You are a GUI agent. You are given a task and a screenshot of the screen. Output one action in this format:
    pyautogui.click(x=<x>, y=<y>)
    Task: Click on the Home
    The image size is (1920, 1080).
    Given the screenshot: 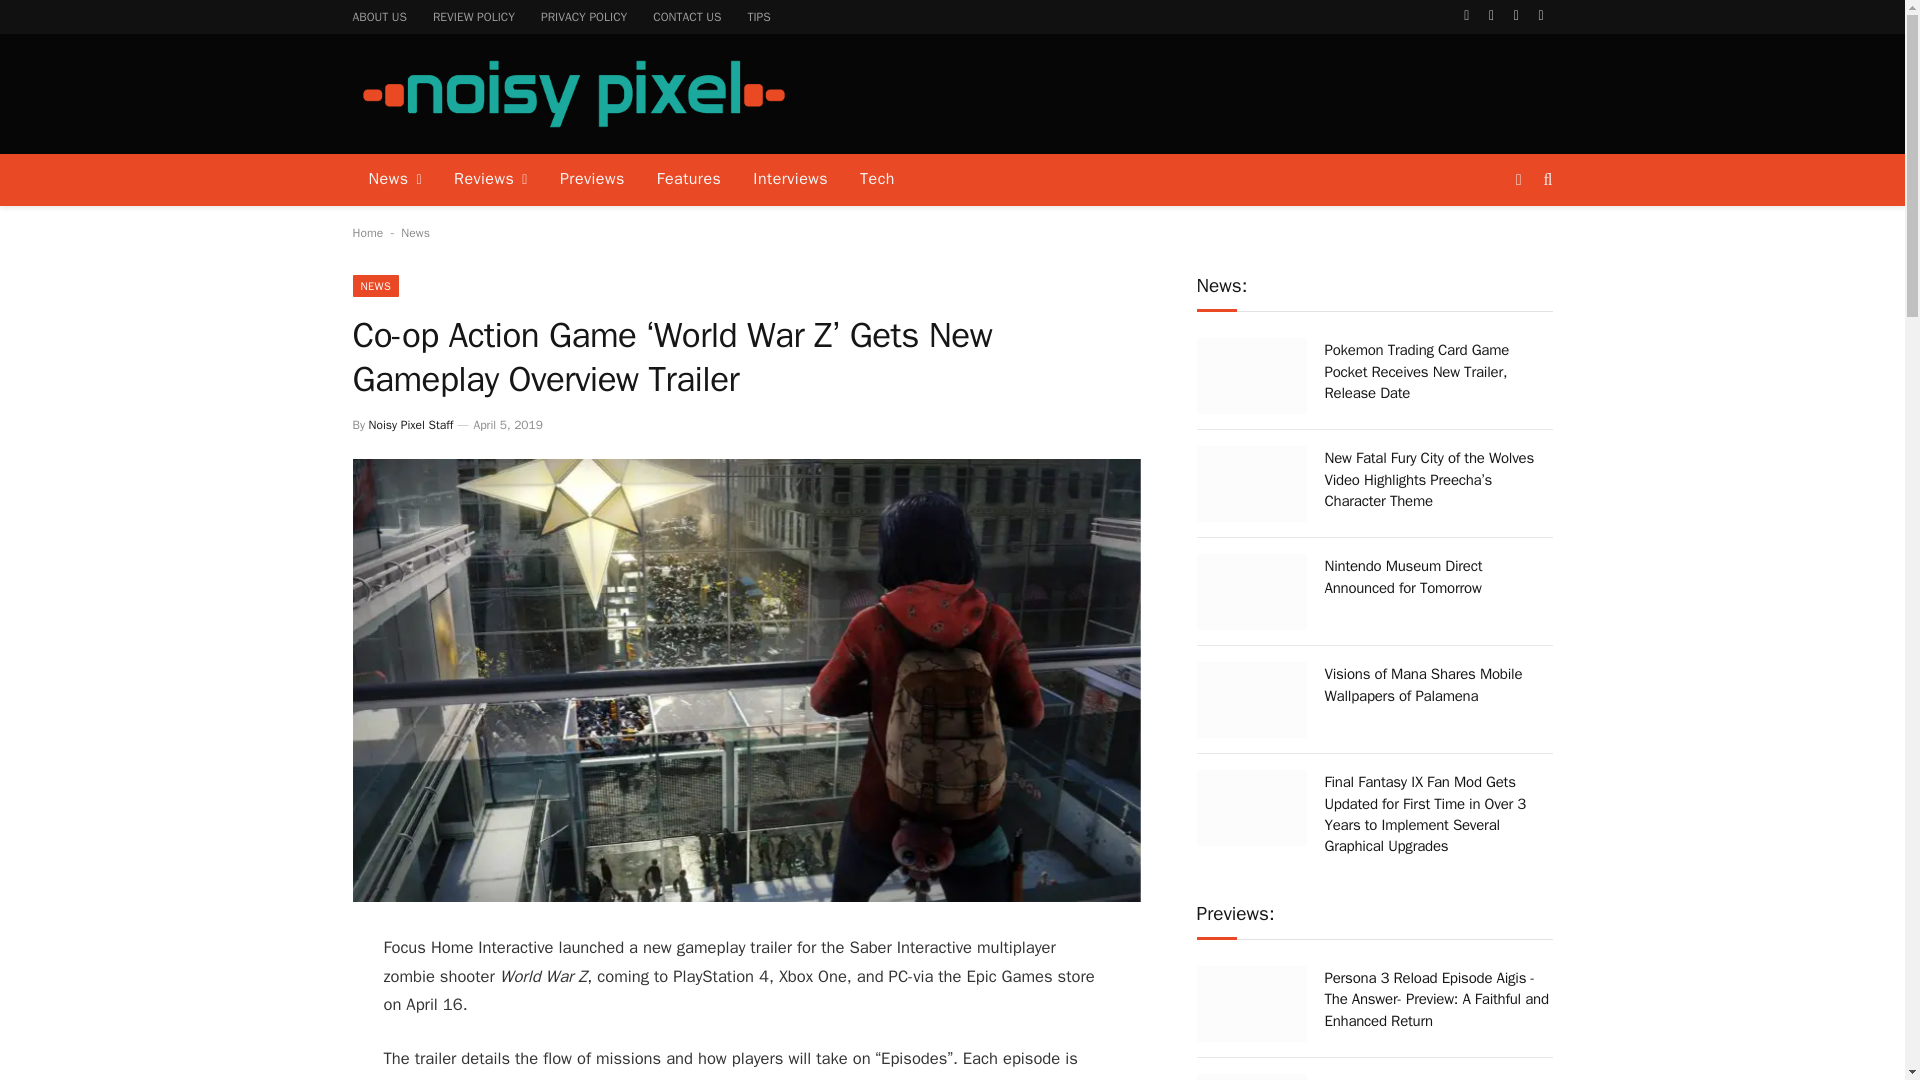 What is the action you would take?
    pyautogui.click(x=366, y=232)
    